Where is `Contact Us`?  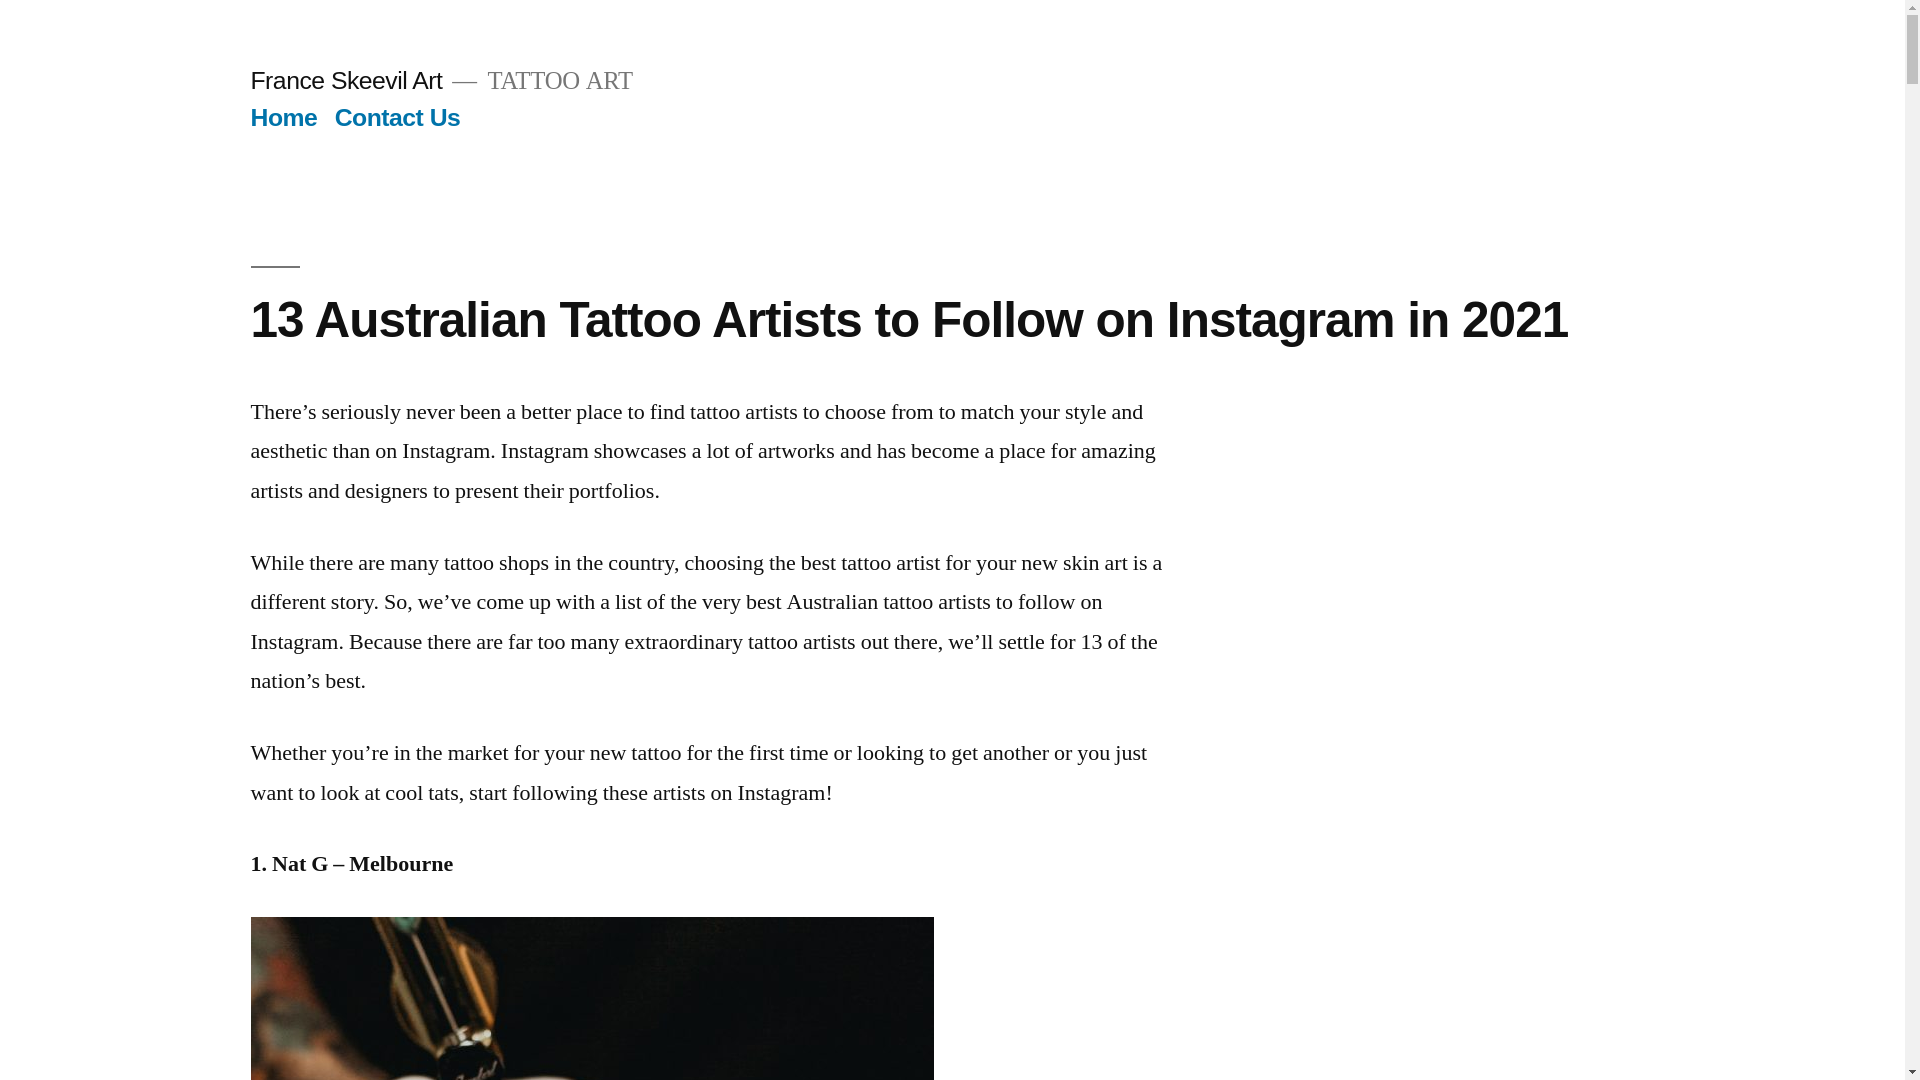 Contact Us is located at coordinates (398, 118).